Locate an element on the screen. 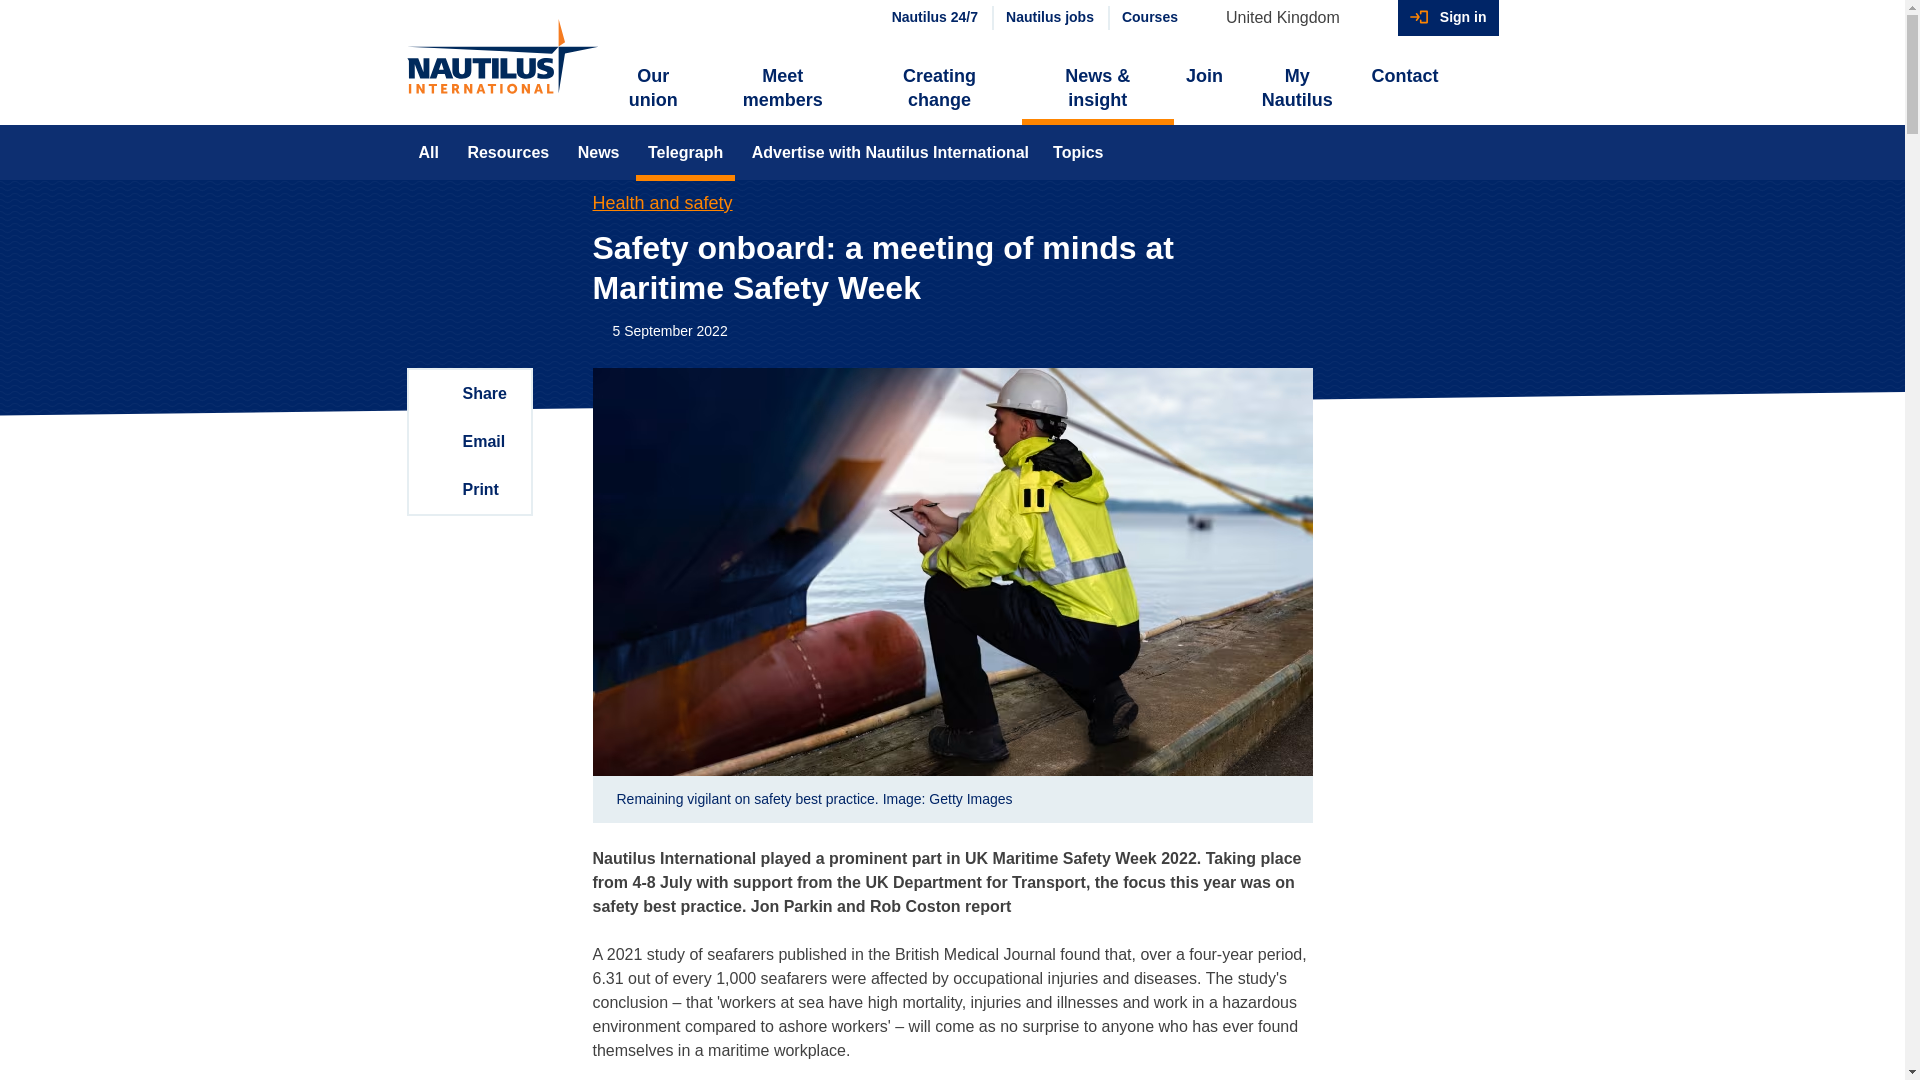  Meet members is located at coordinates (782, 88).